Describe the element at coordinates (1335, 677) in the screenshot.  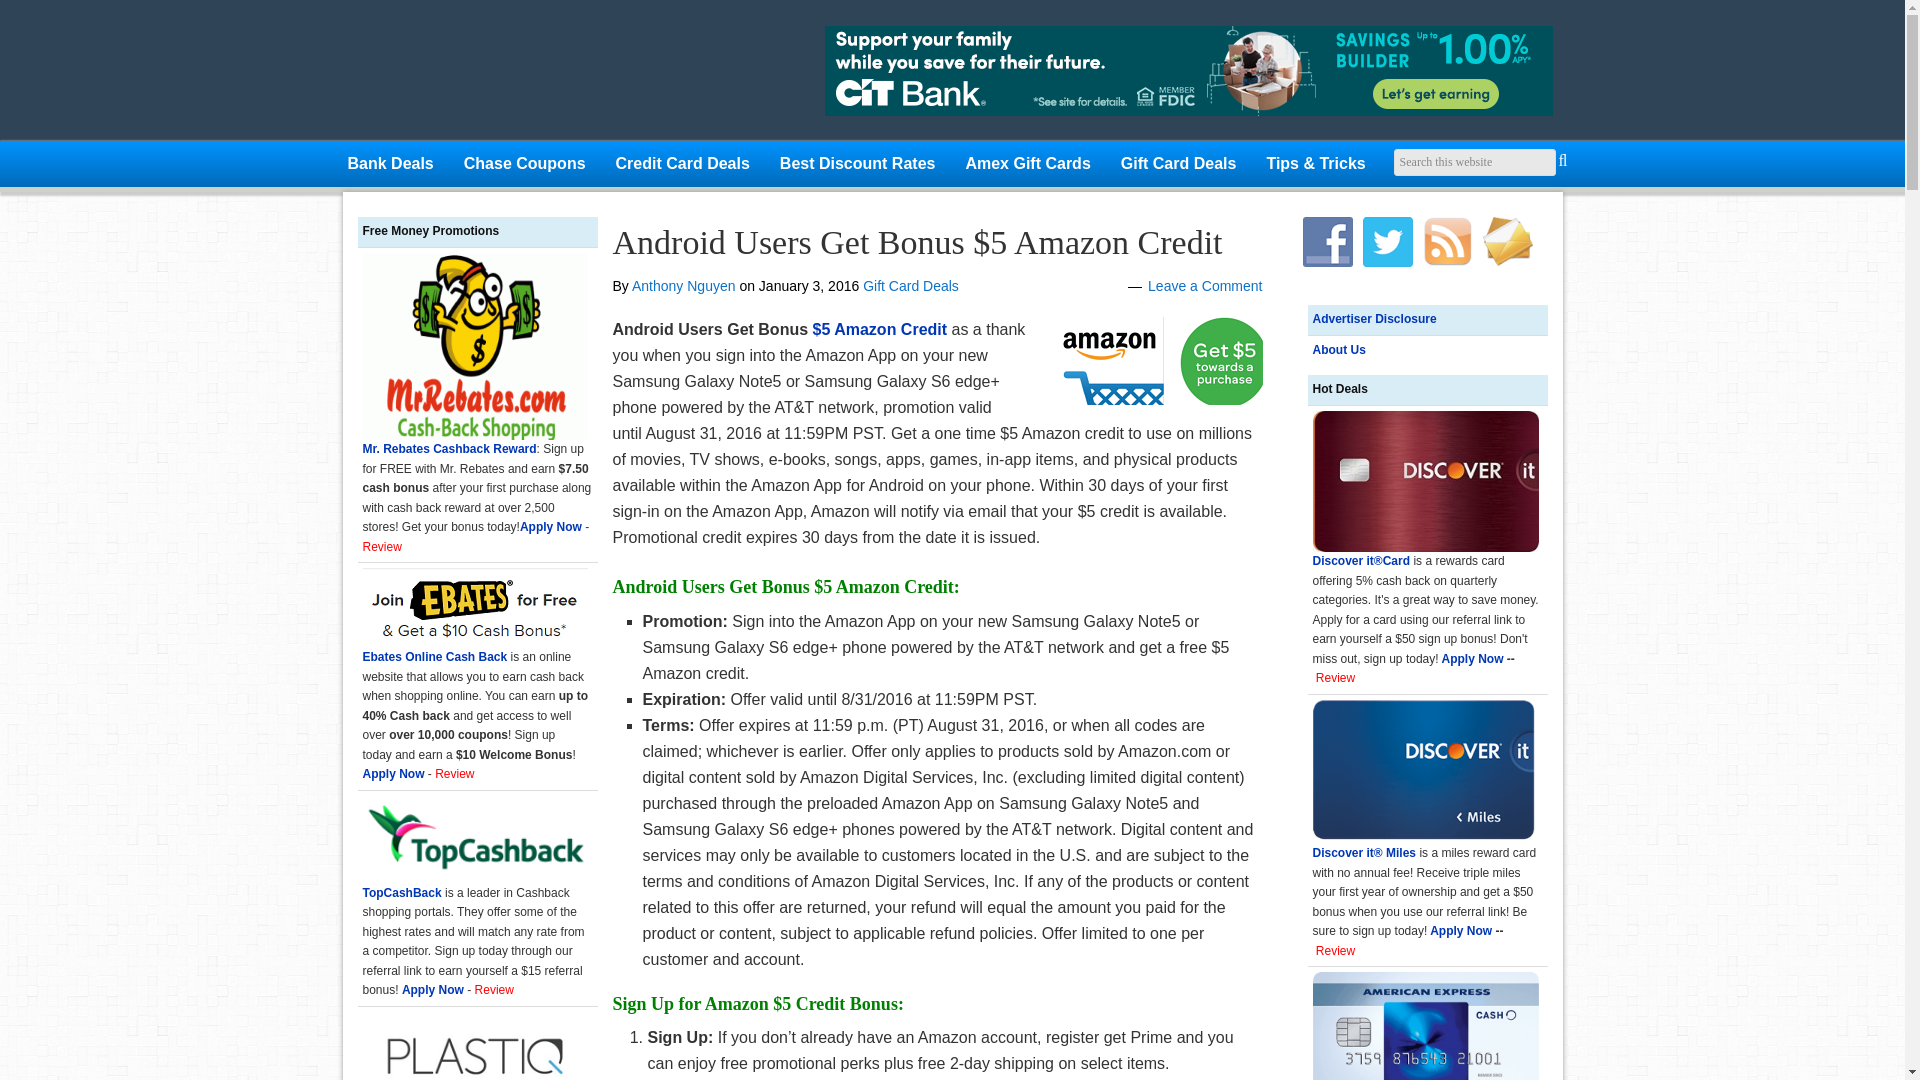
I see `Review` at that location.